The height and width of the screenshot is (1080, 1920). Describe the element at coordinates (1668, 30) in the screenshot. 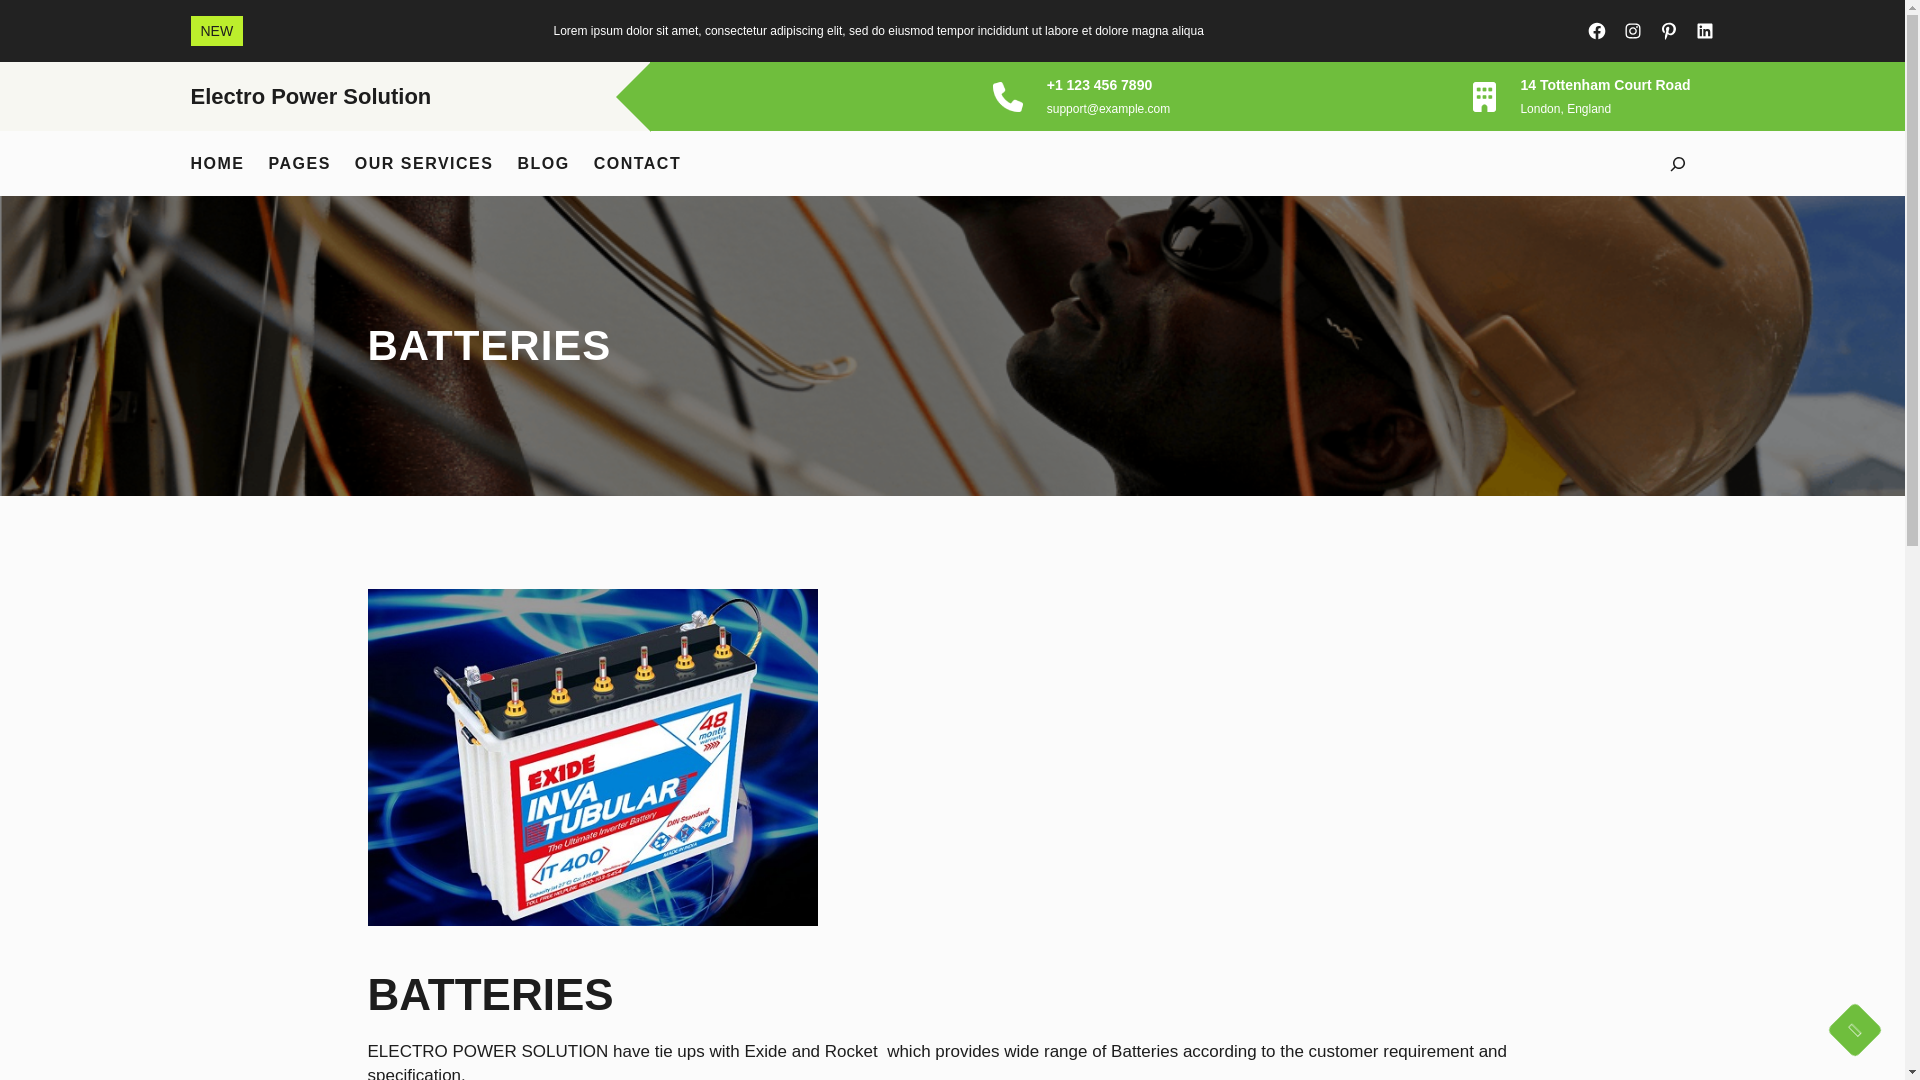

I see `Pinterest` at that location.